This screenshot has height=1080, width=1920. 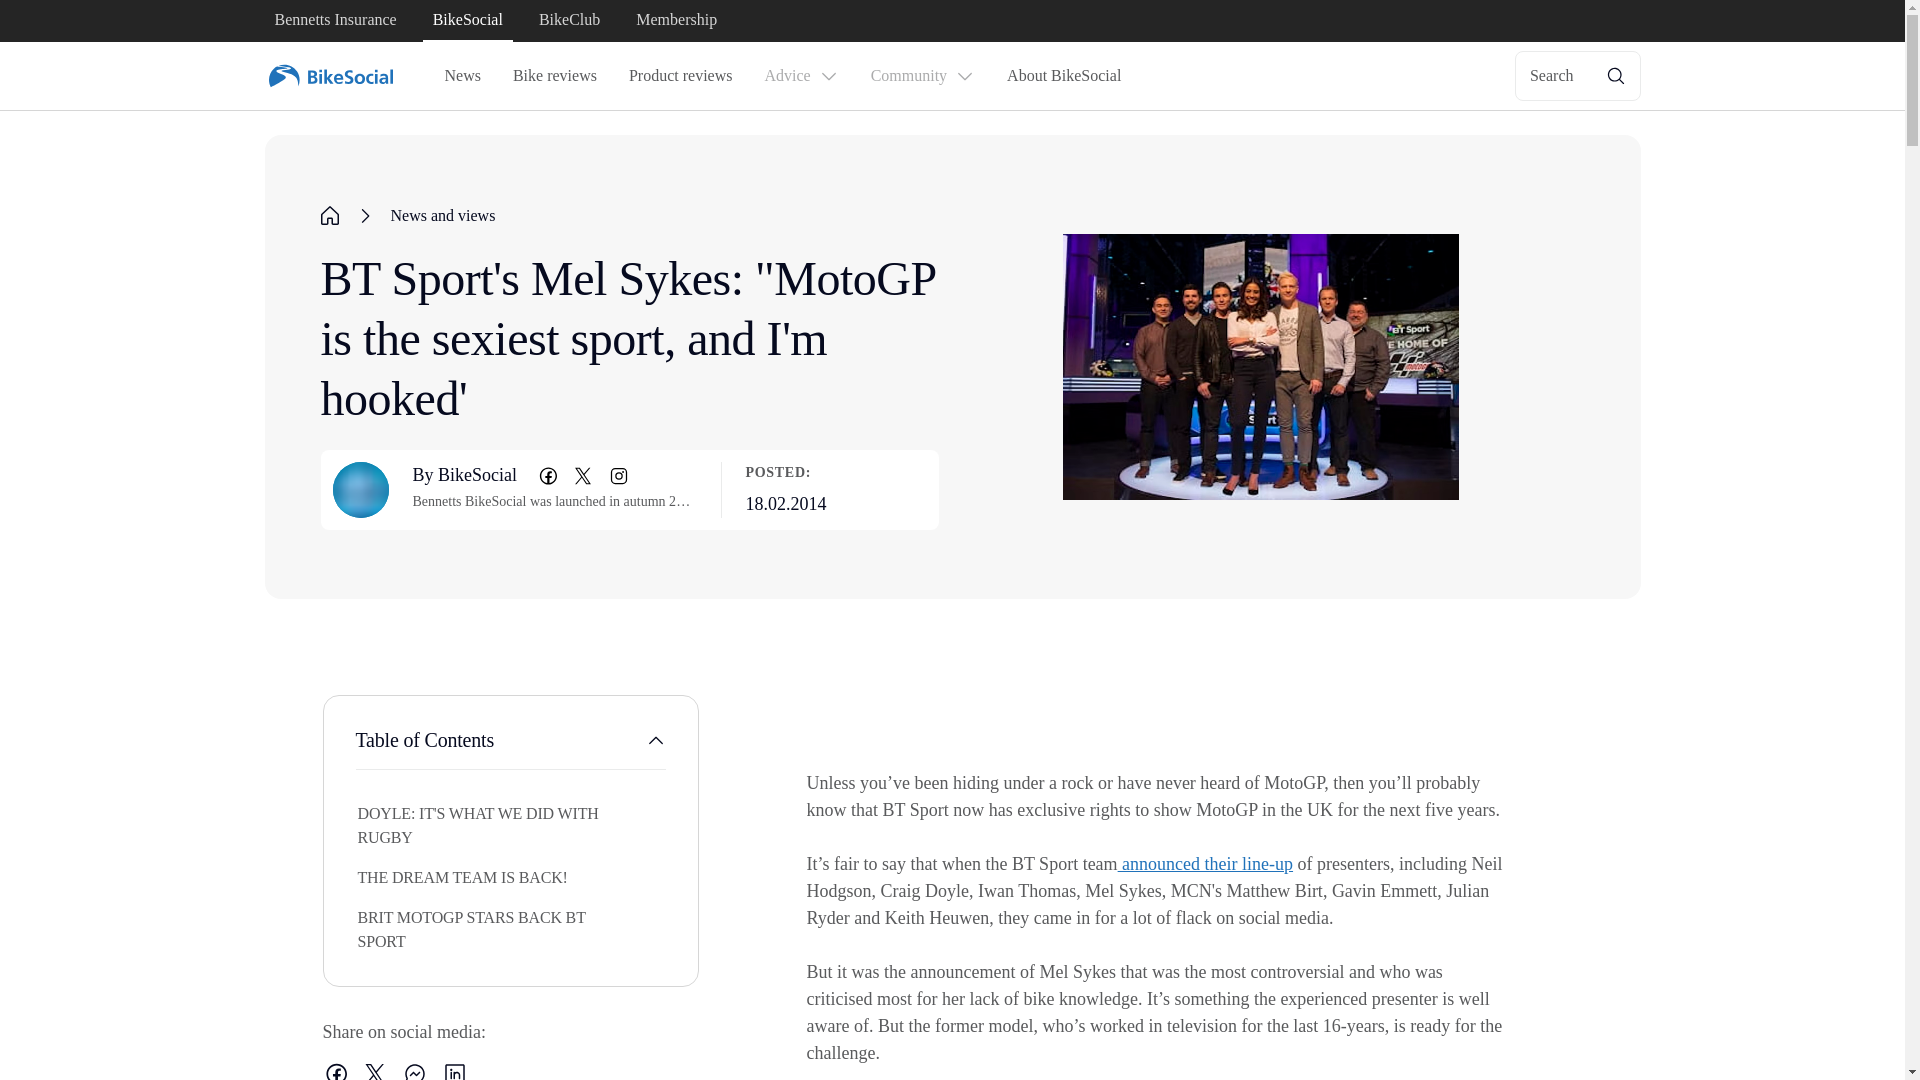 I want to click on Bennetts Insurance, so click(x=334, y=21).